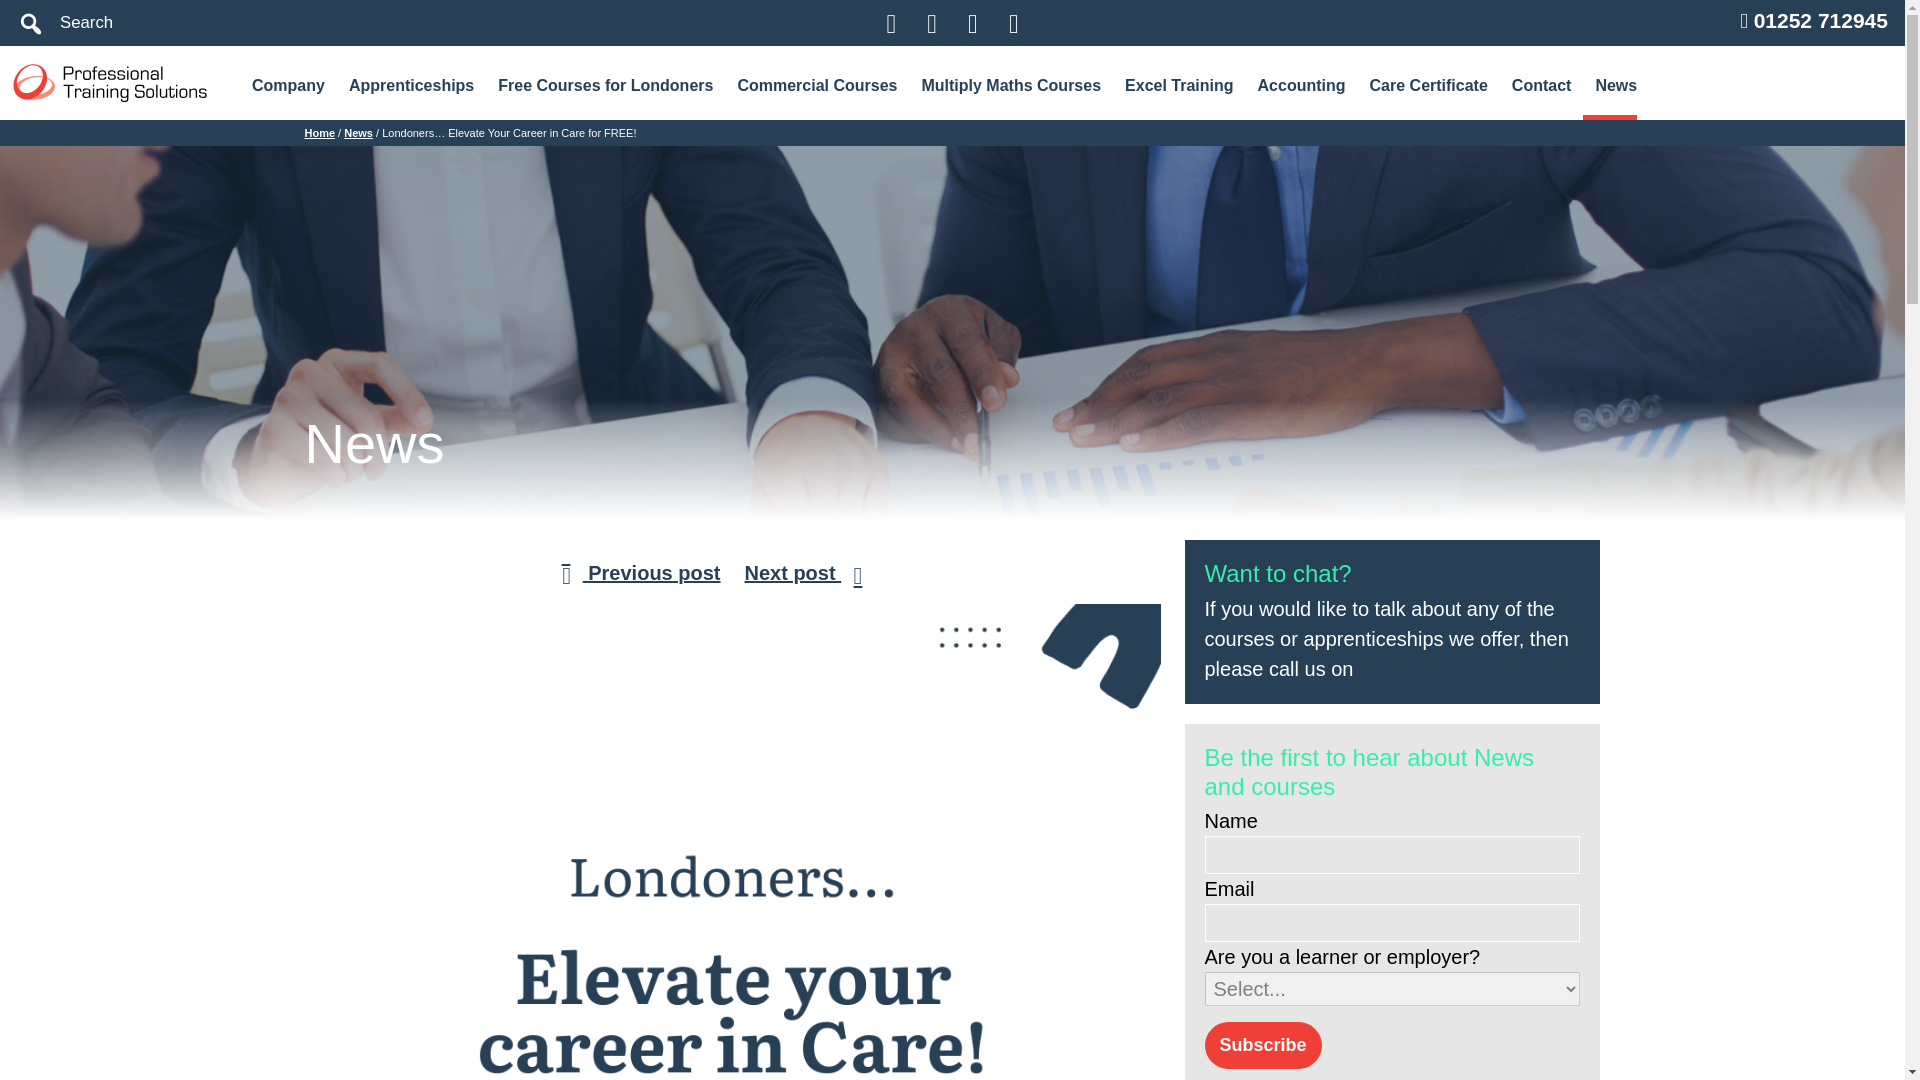 The width and height of the screenshot is (1920, 1080). I want to click on Call Pro Train Solutions, so click(1422, 668).